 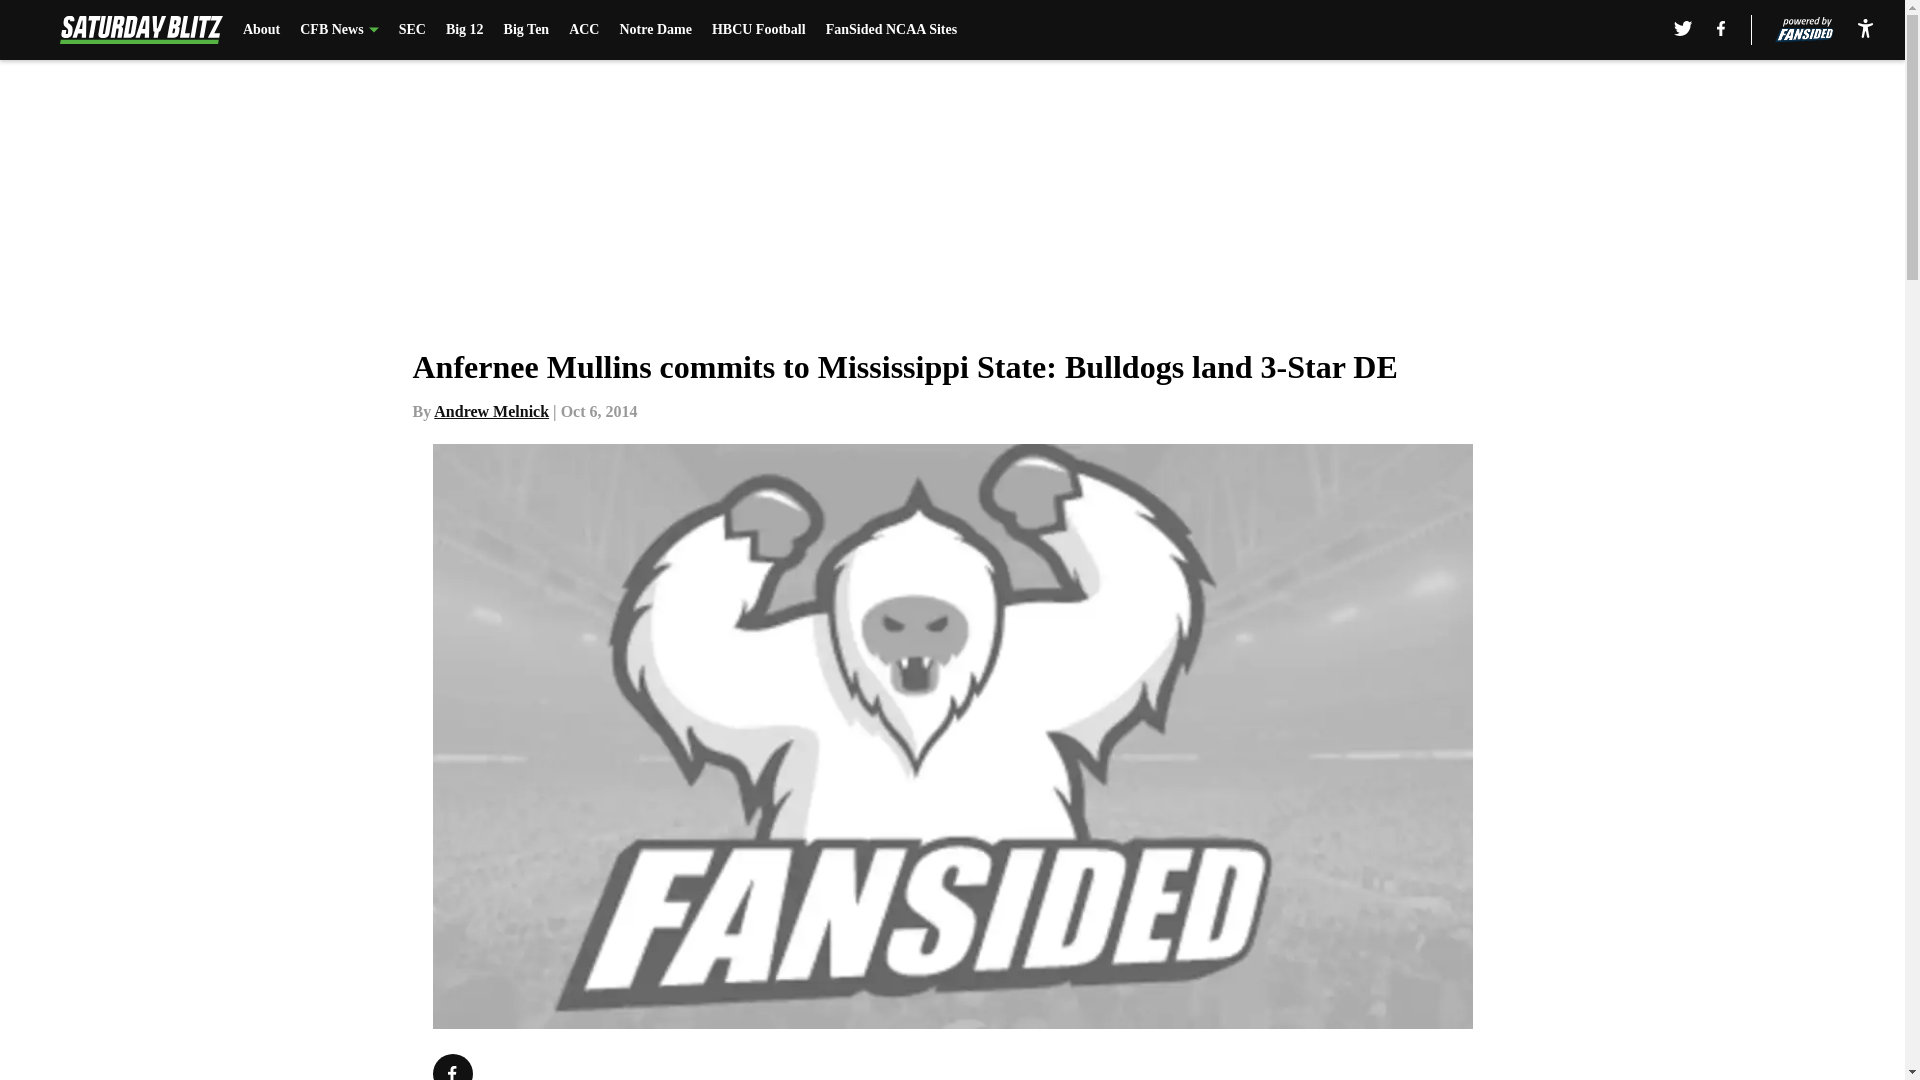 I want to click on SEC, so click(x=412, y=30).